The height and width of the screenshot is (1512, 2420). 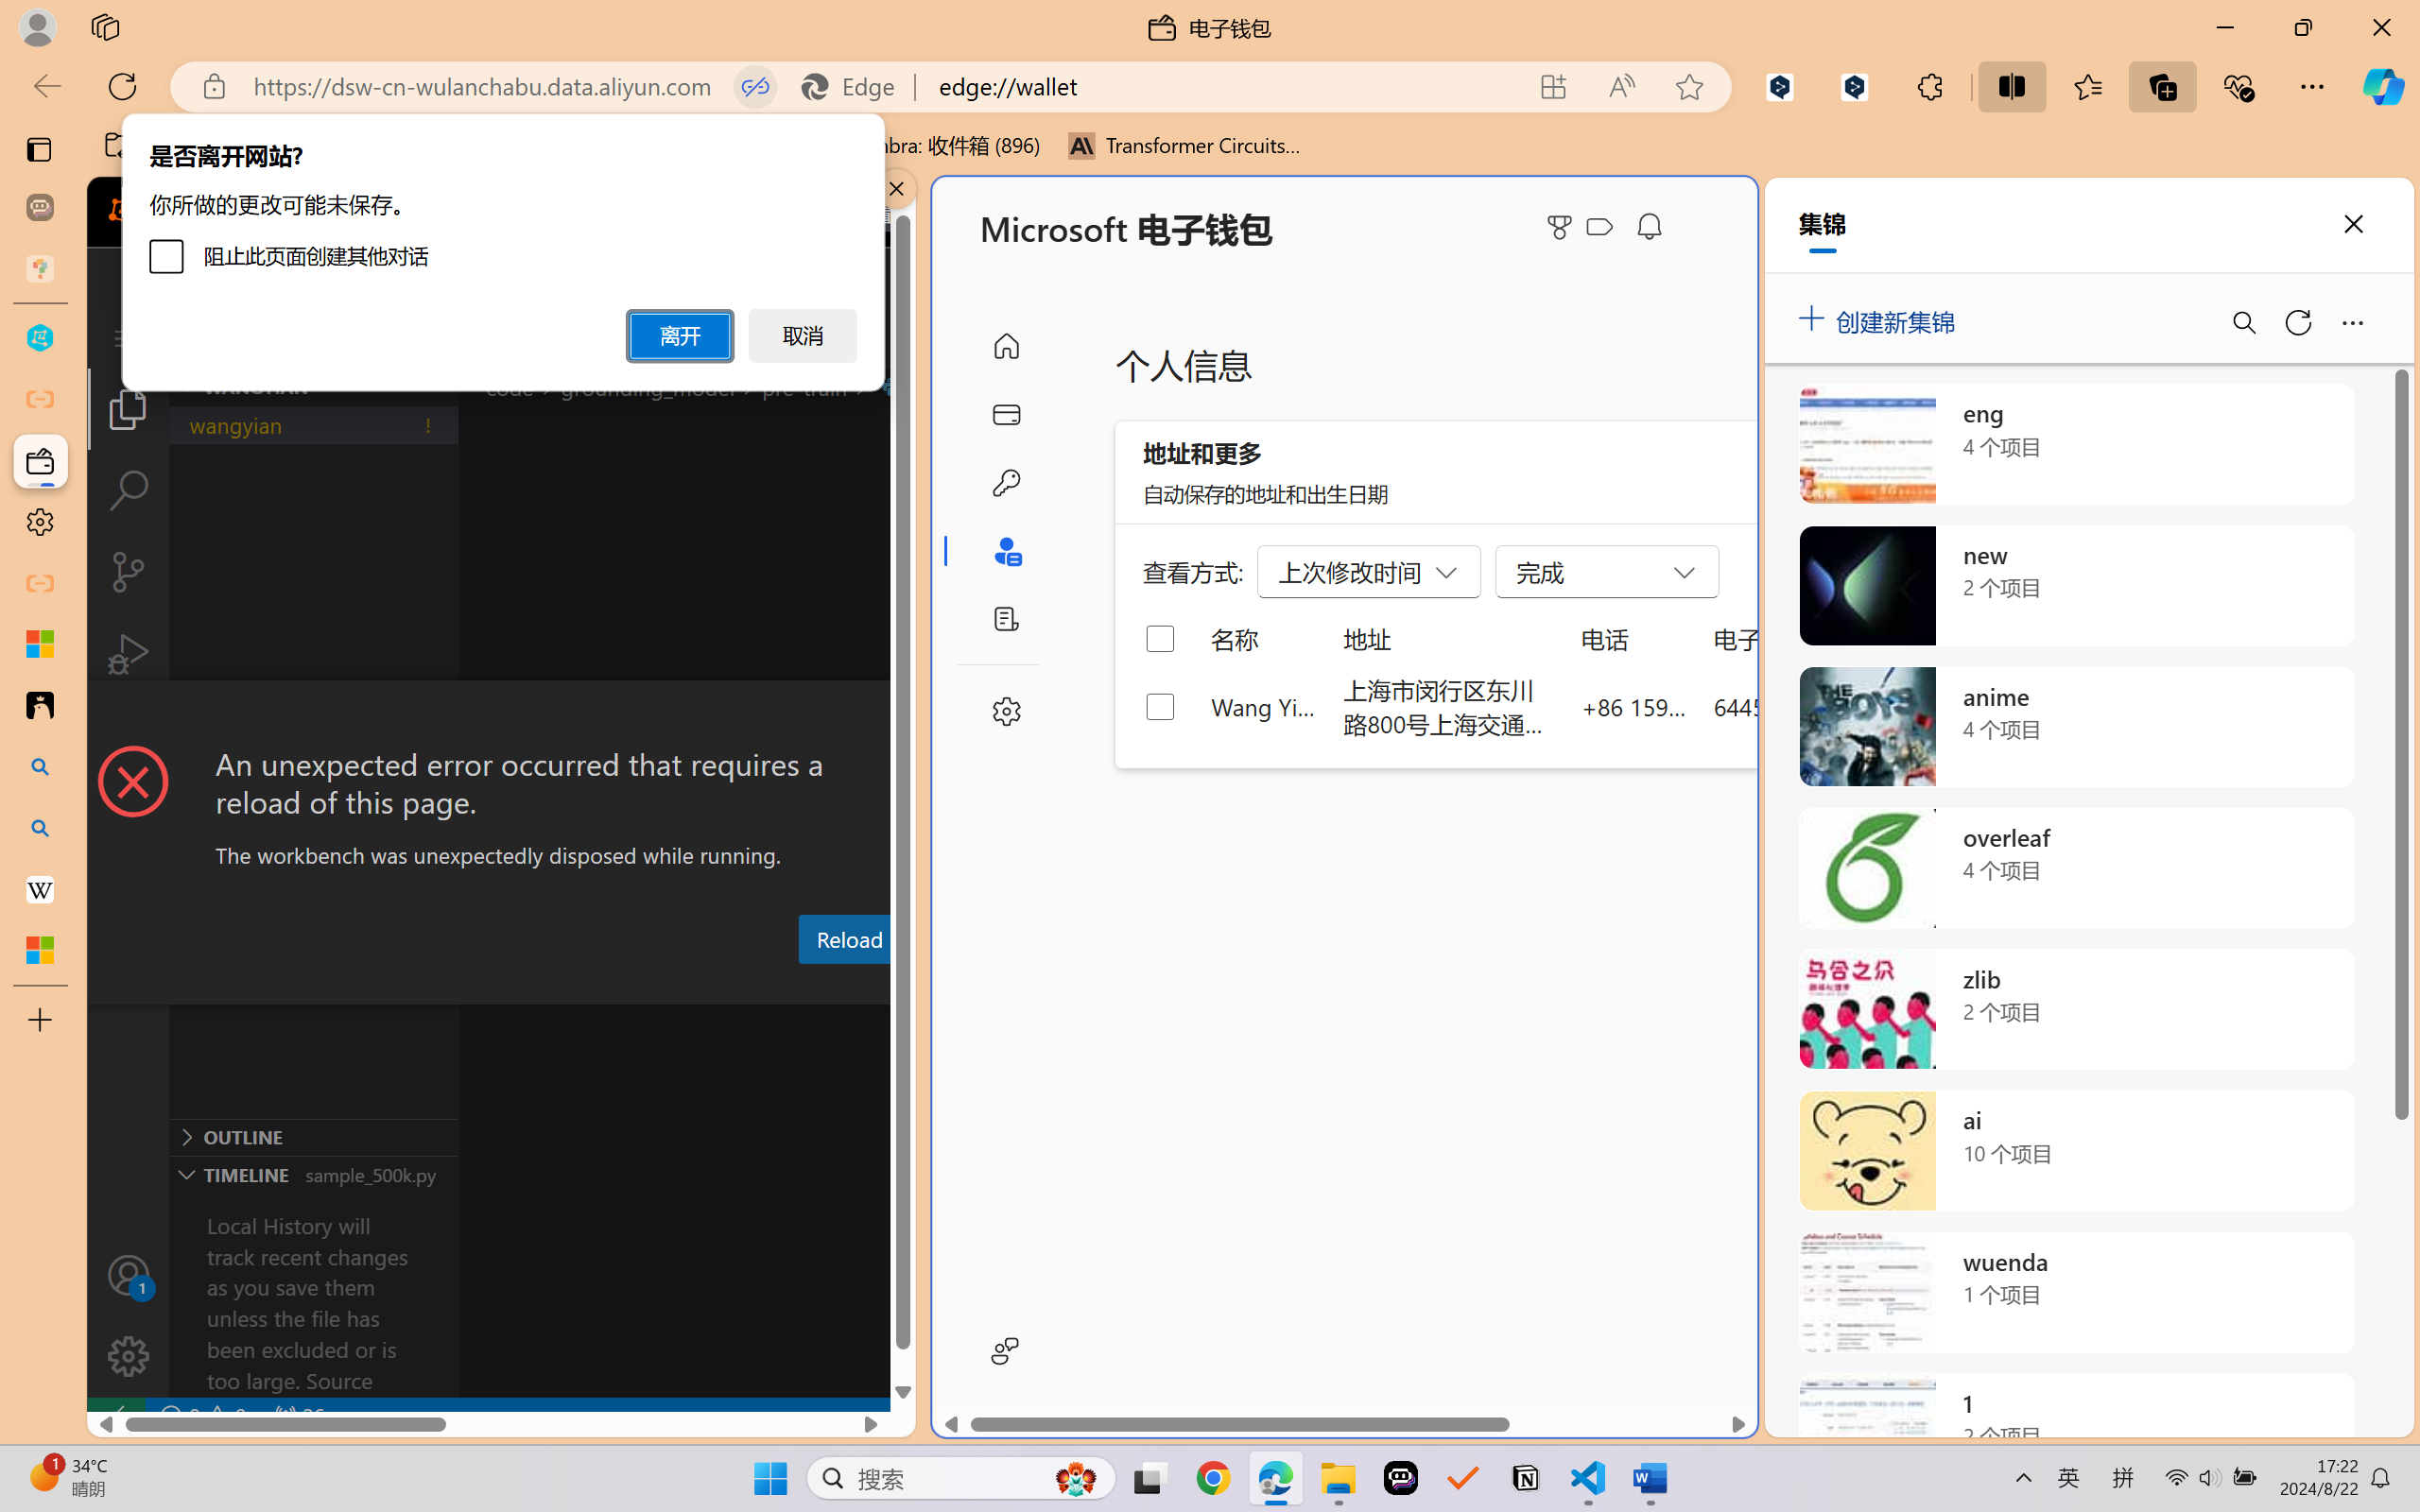 I want to click on Transformer Circuits Thread, so click(x=1185, y=146).